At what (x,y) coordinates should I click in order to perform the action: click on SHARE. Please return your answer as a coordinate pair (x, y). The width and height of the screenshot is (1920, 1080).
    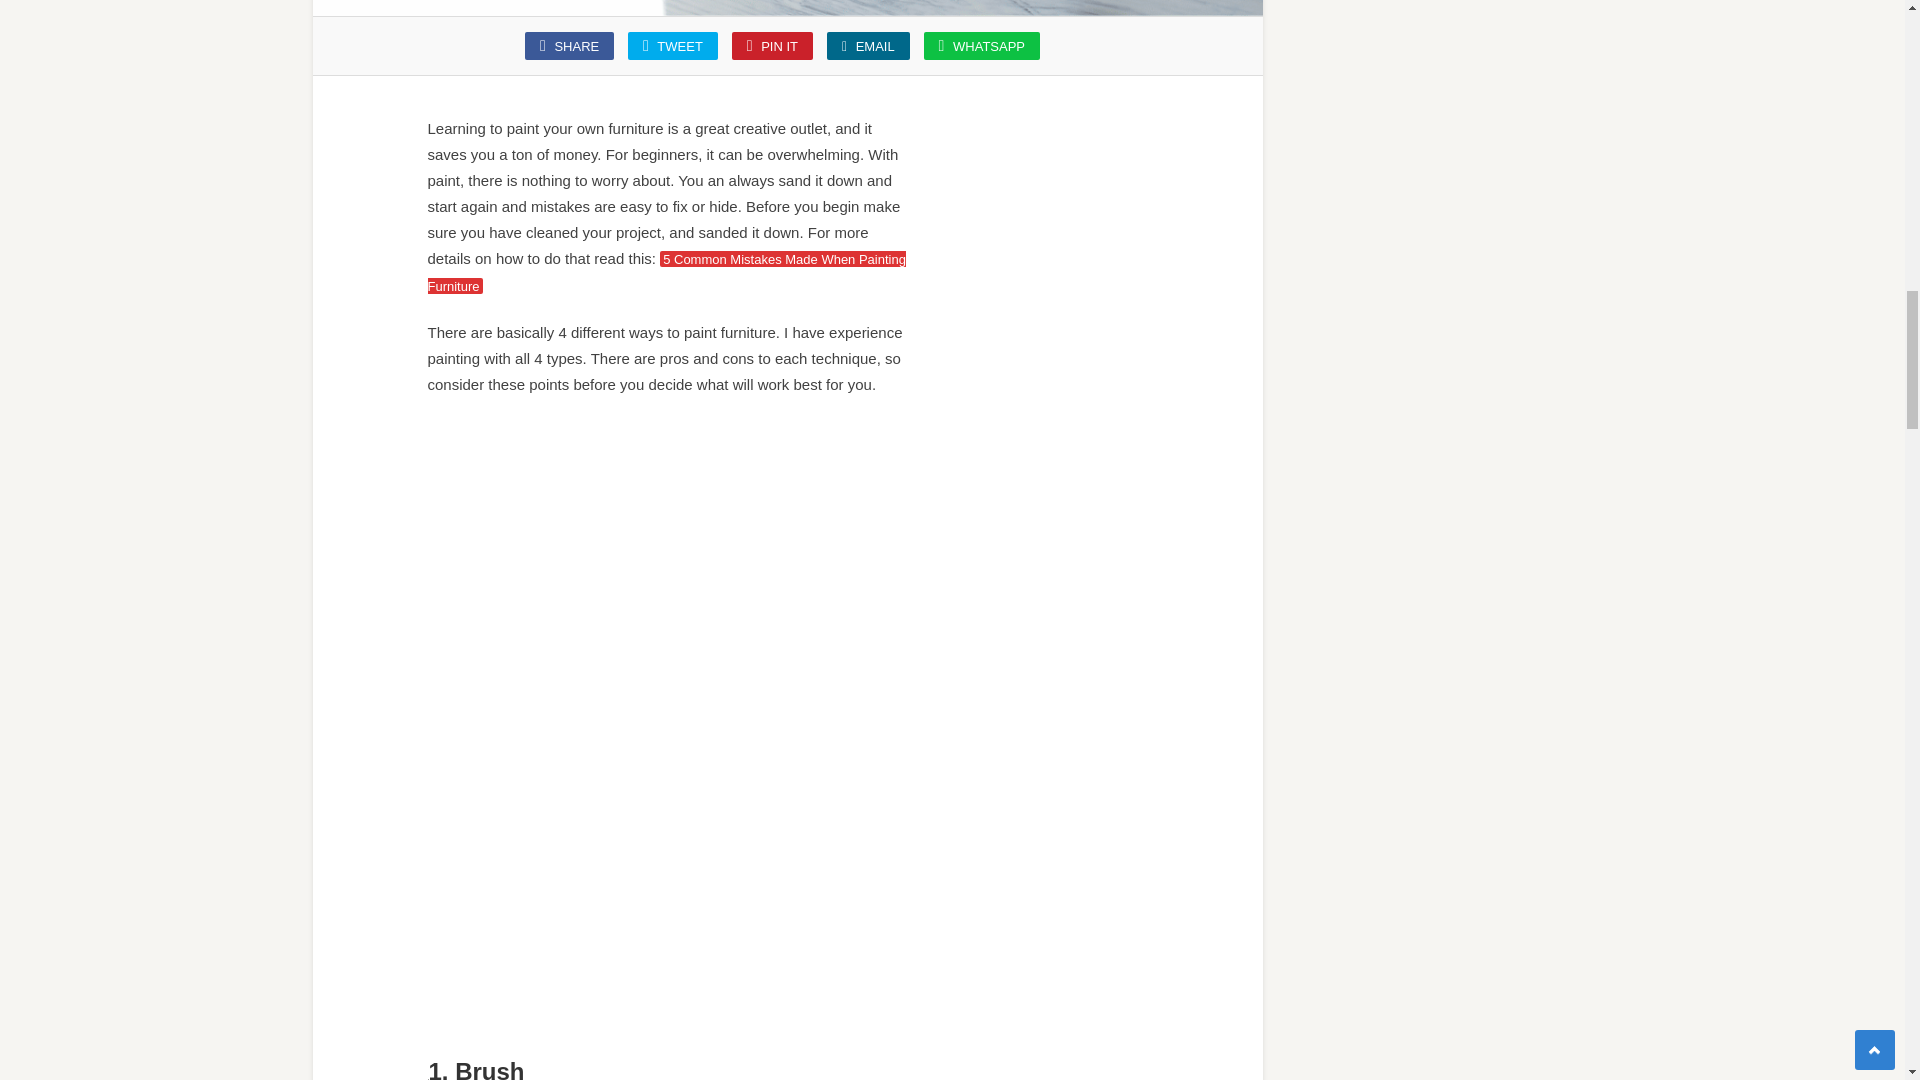
    Looking at the image, I should click on (569, 46).